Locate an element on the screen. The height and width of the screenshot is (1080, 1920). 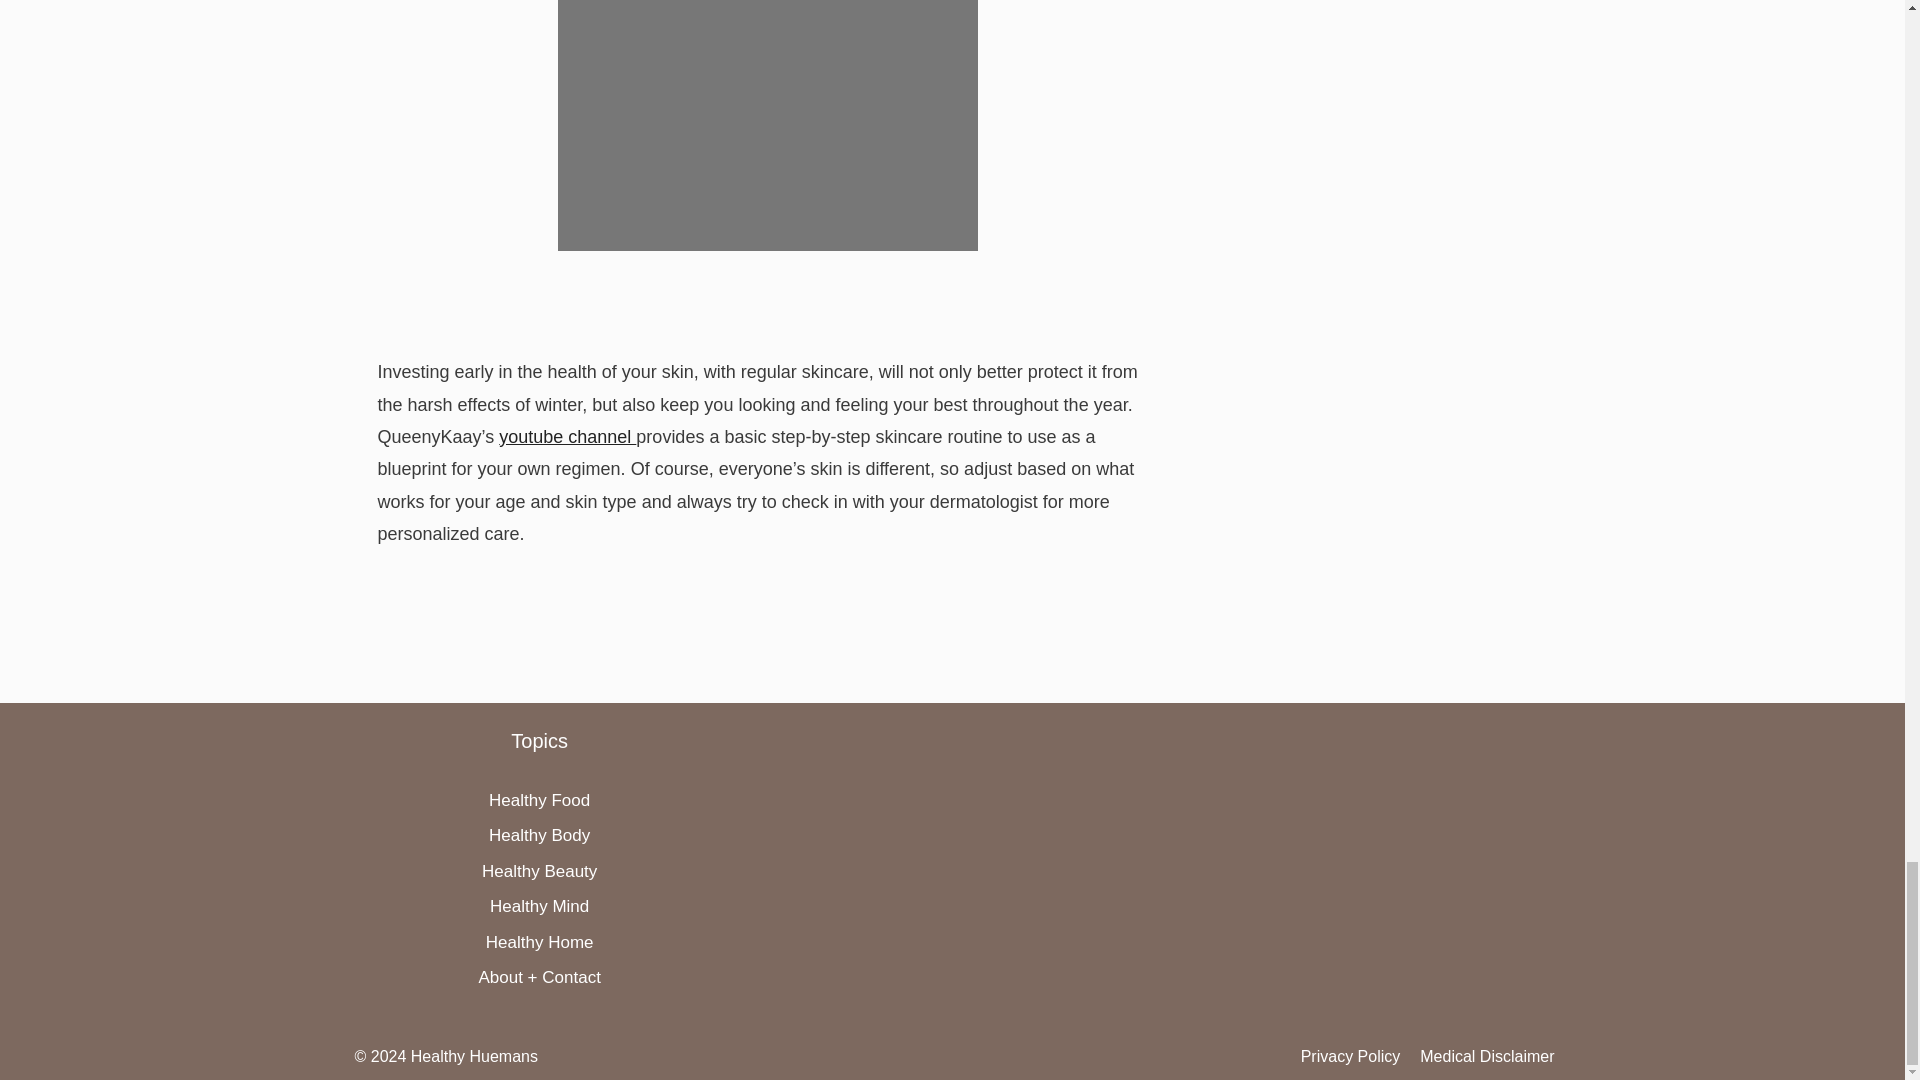
Privacy Policy is located at coordinates (1351, 1056).